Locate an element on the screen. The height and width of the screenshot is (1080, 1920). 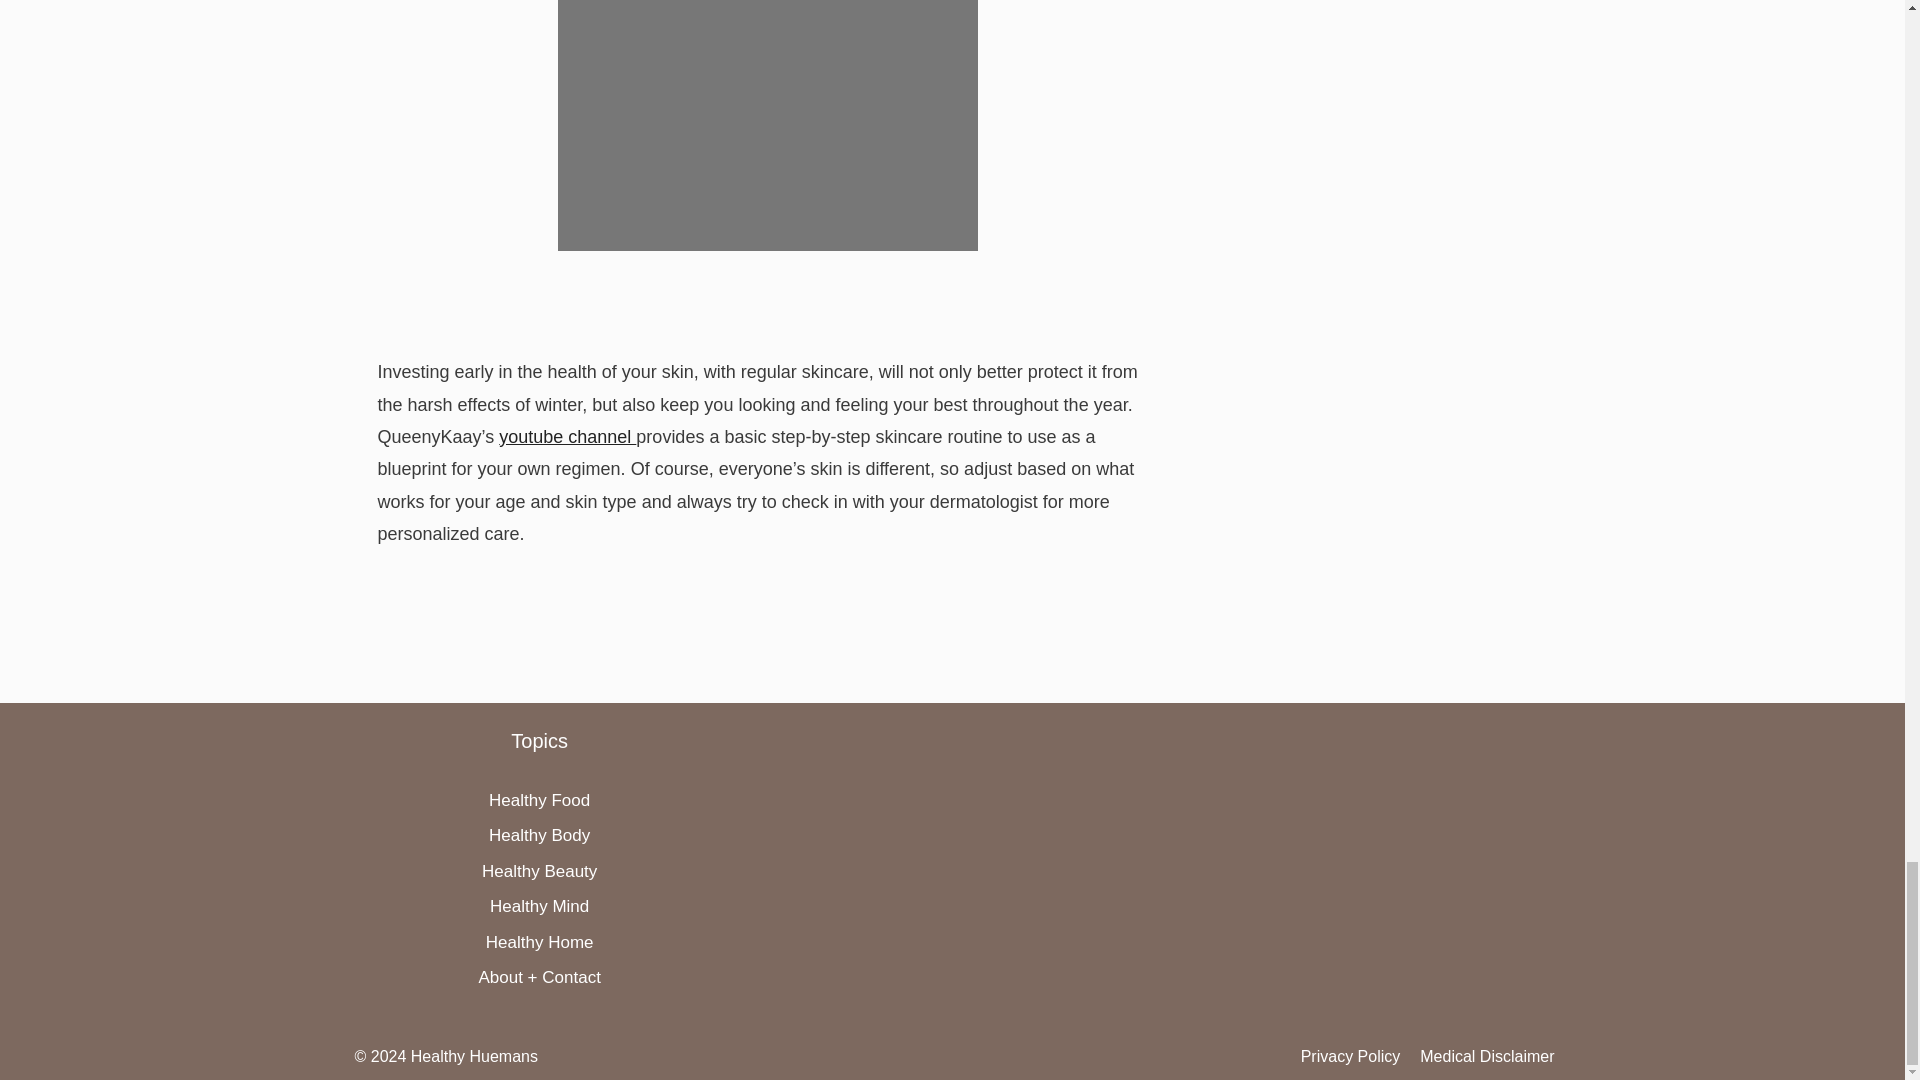
Privacy Policy is located at coordinates (1351, 1056).